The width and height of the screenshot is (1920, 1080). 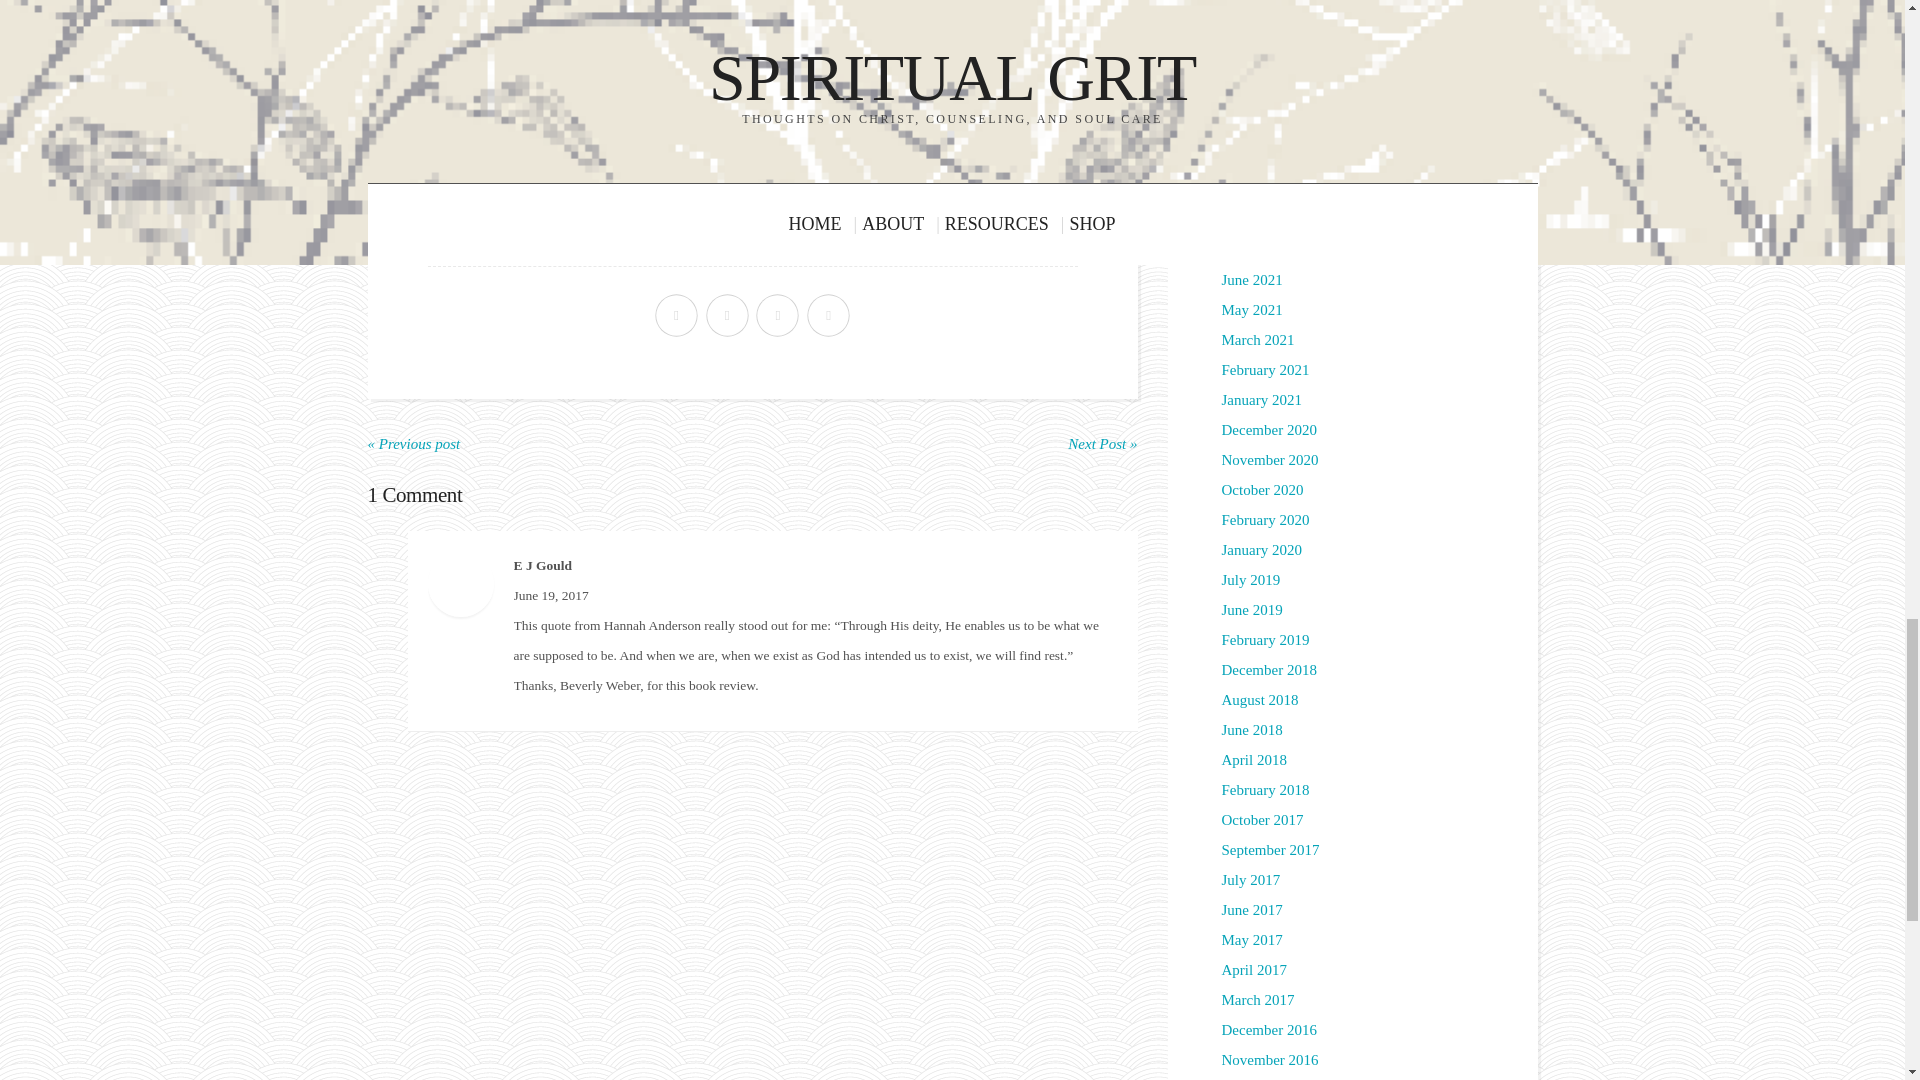 I want to click on January 2023, so click(x=1261, y=130).